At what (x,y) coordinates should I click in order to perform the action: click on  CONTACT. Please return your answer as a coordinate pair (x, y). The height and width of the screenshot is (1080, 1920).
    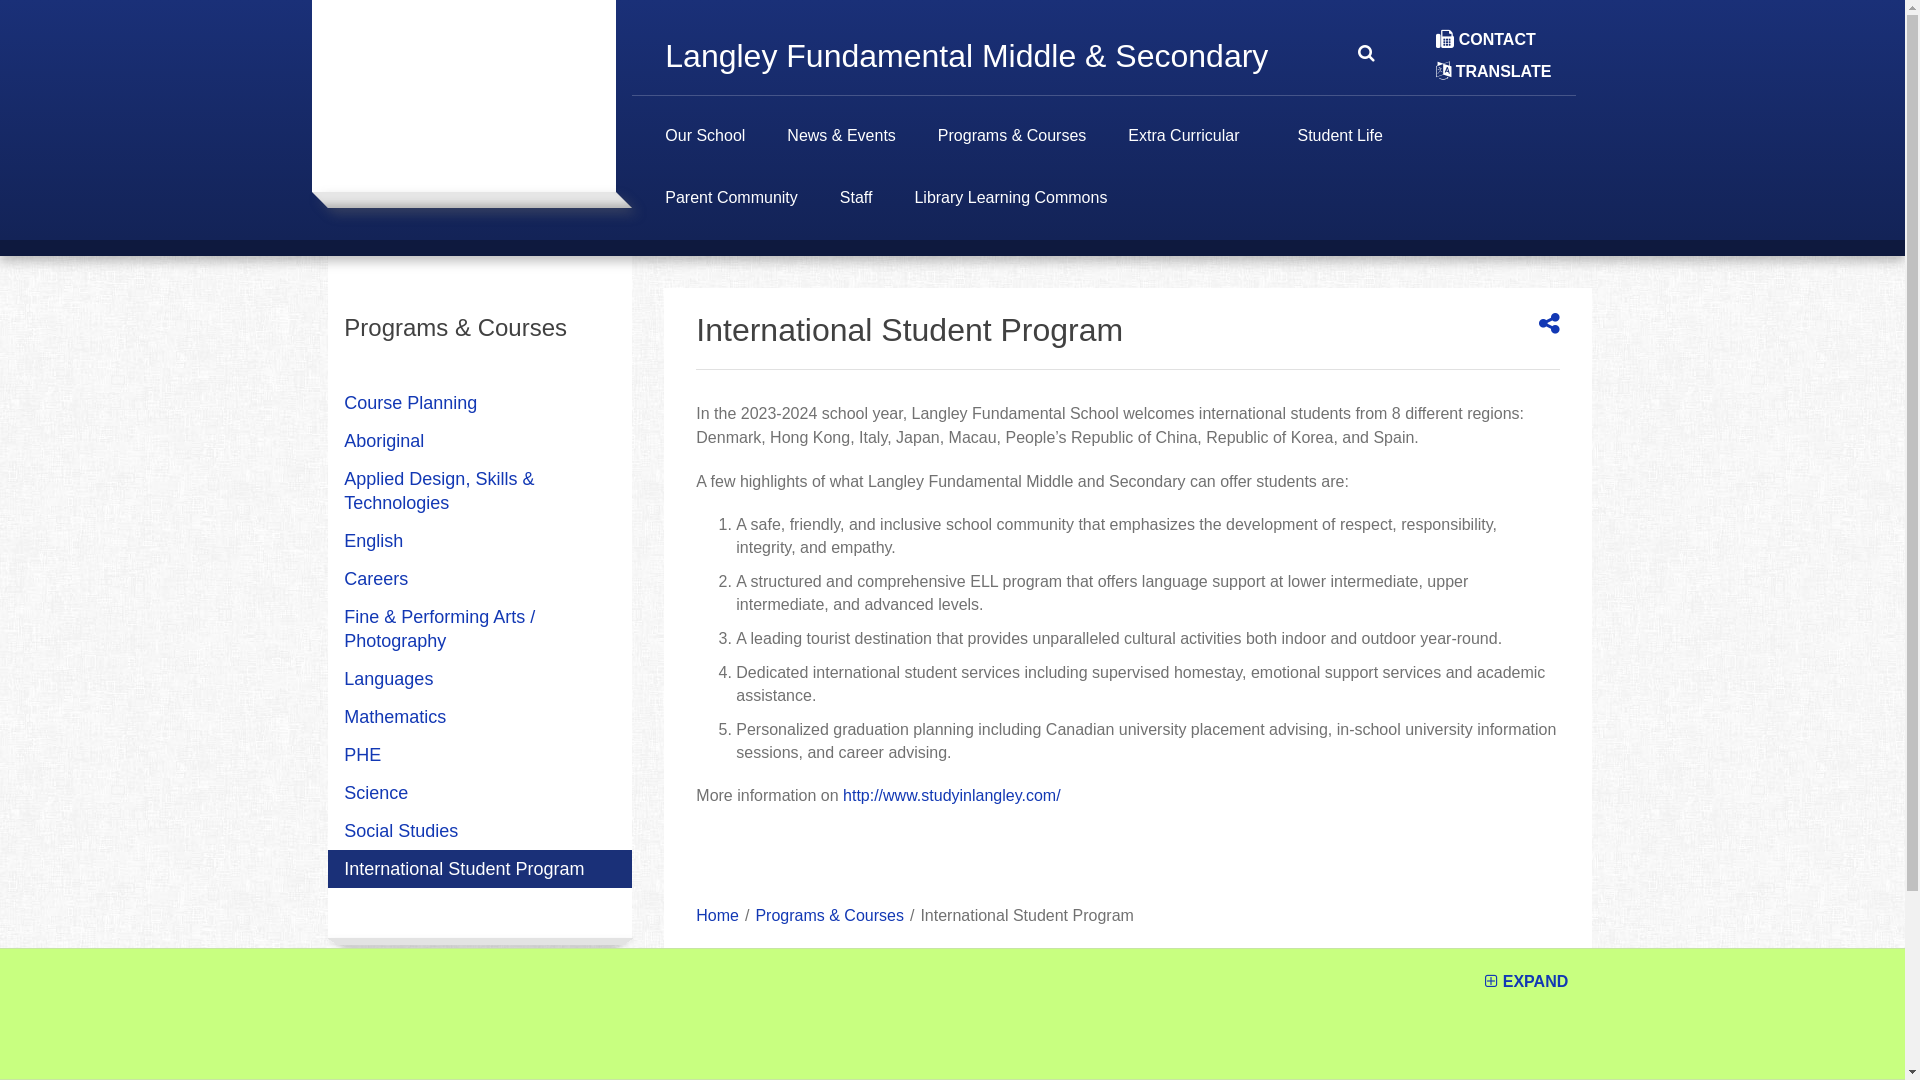
    Looking at the image, I should click on (1486, 40).